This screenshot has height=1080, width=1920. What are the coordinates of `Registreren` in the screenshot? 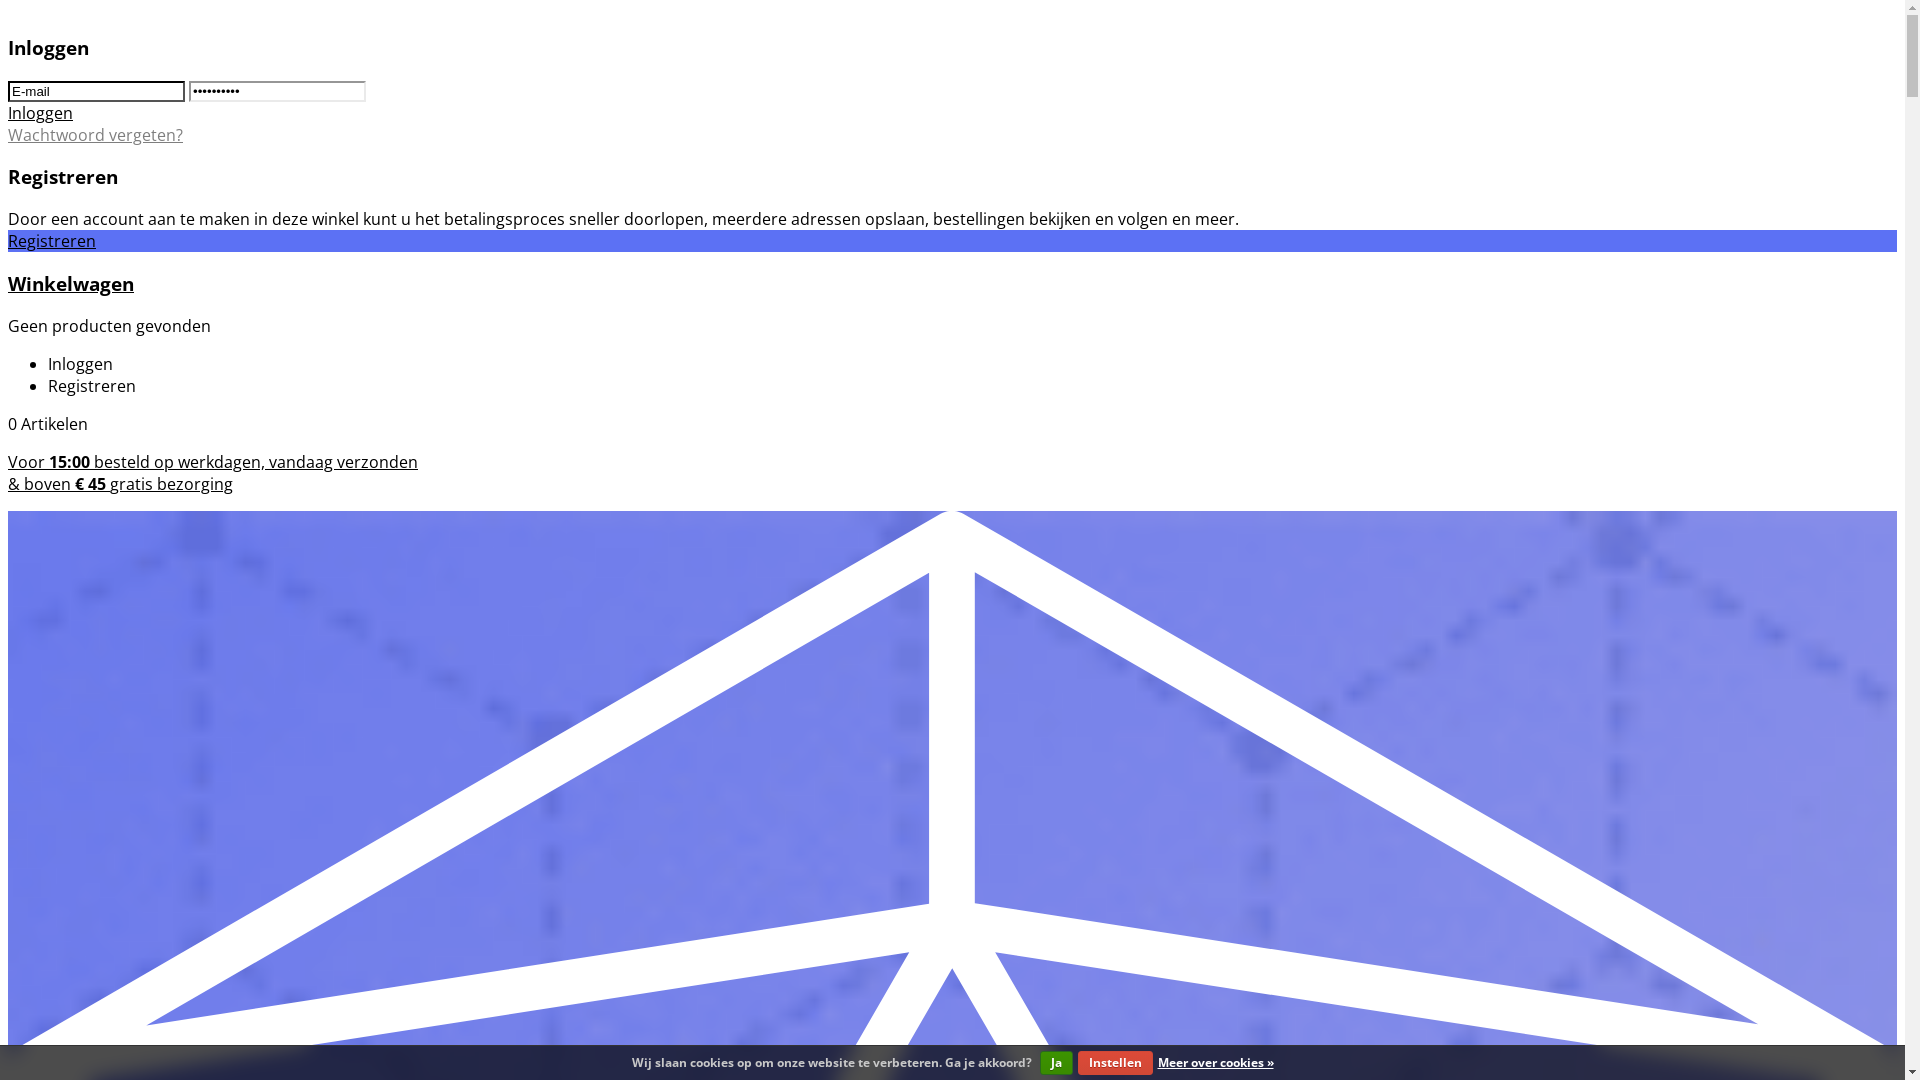 It's located at (92, 386).